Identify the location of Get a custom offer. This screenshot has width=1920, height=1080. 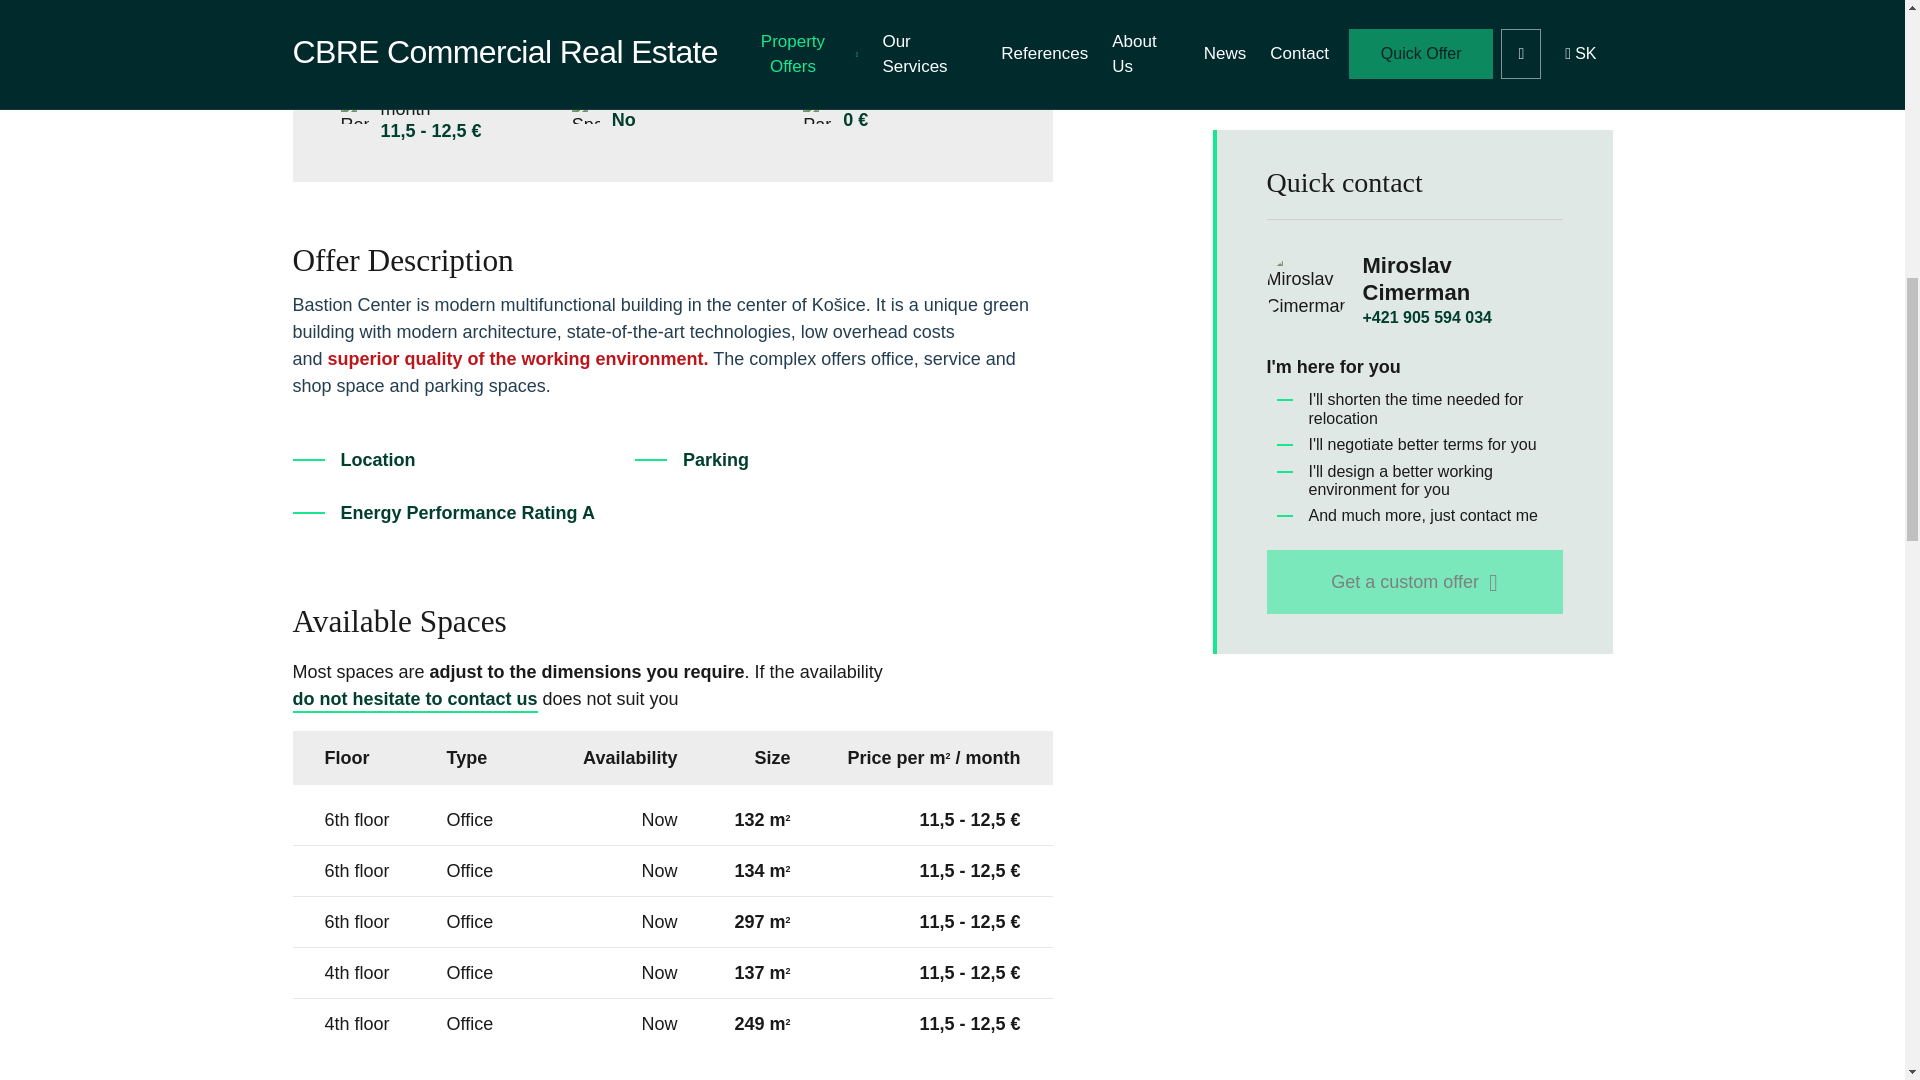
(1414, 316).